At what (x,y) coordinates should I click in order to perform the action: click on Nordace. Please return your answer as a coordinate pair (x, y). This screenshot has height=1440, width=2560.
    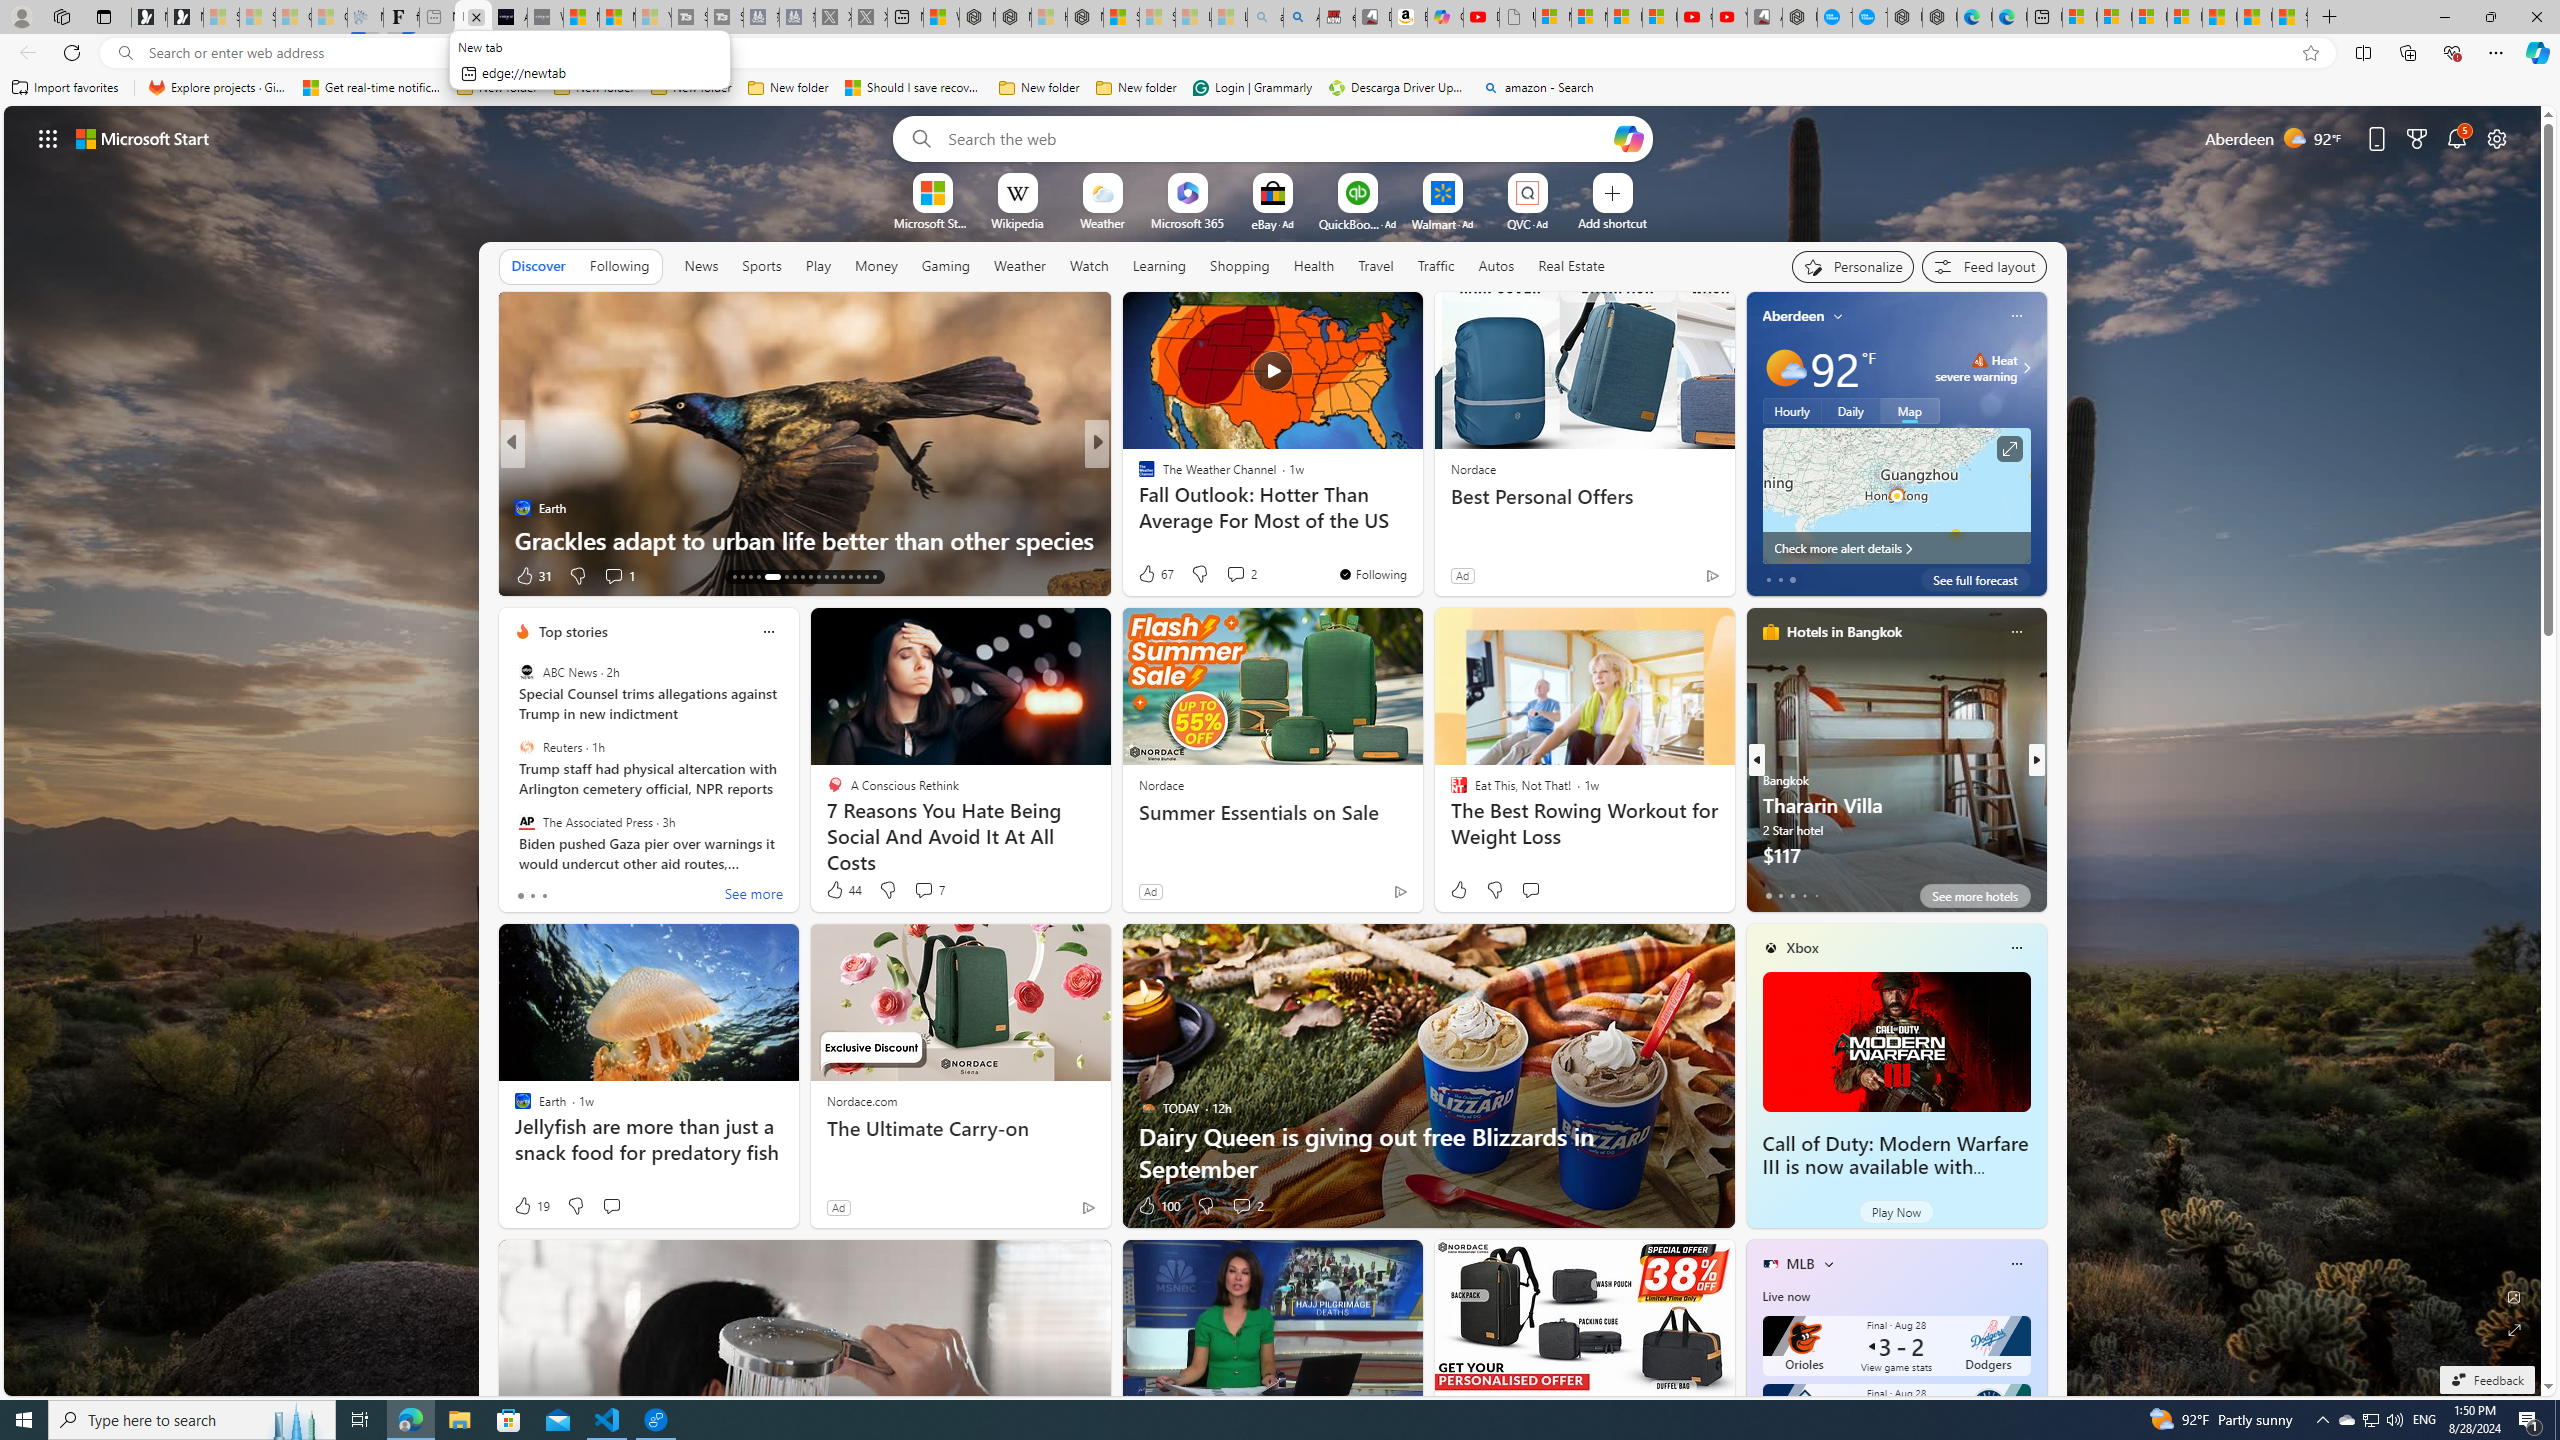
    Looking at the image, I should click on (1160, 785).